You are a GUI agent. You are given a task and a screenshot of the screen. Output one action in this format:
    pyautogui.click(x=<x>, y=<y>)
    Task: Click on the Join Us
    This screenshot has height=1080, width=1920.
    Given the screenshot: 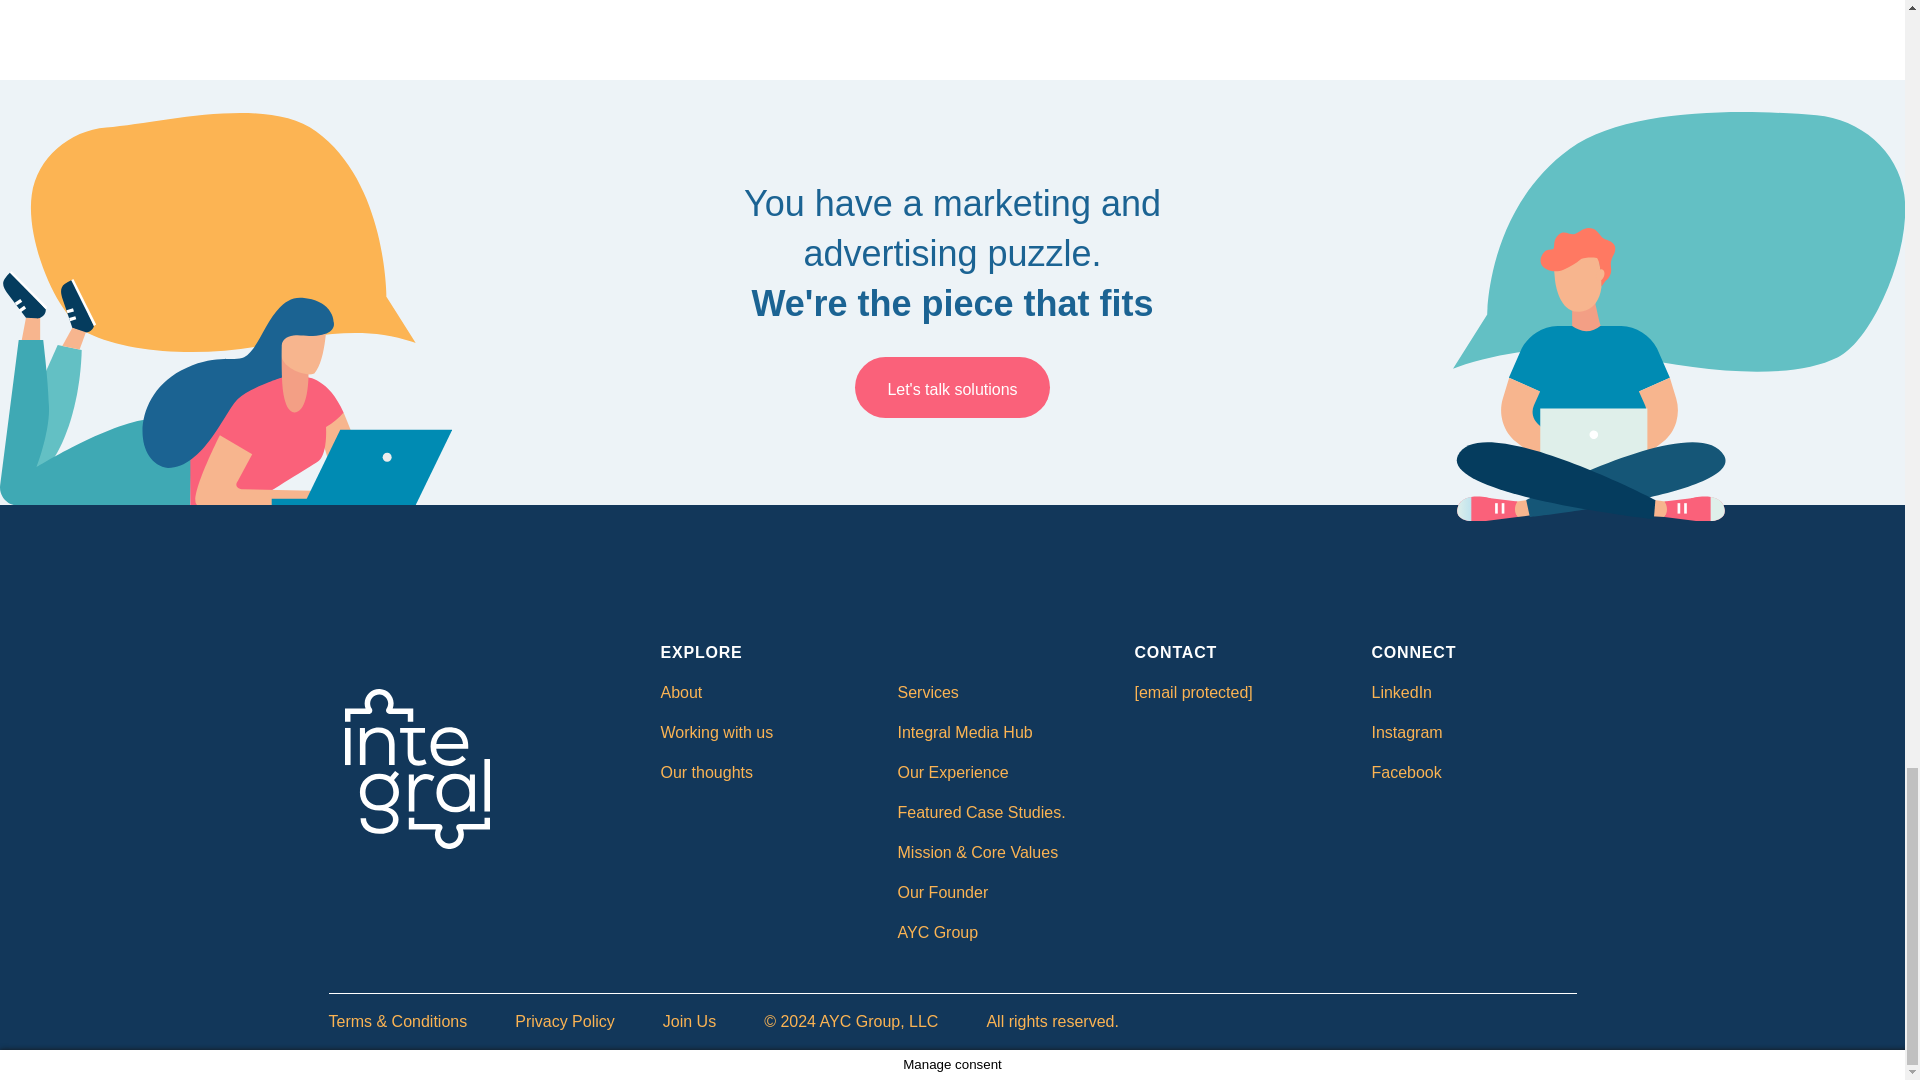 What is the action you would take?
    pyautogui.click(x=689, y=1022)
    